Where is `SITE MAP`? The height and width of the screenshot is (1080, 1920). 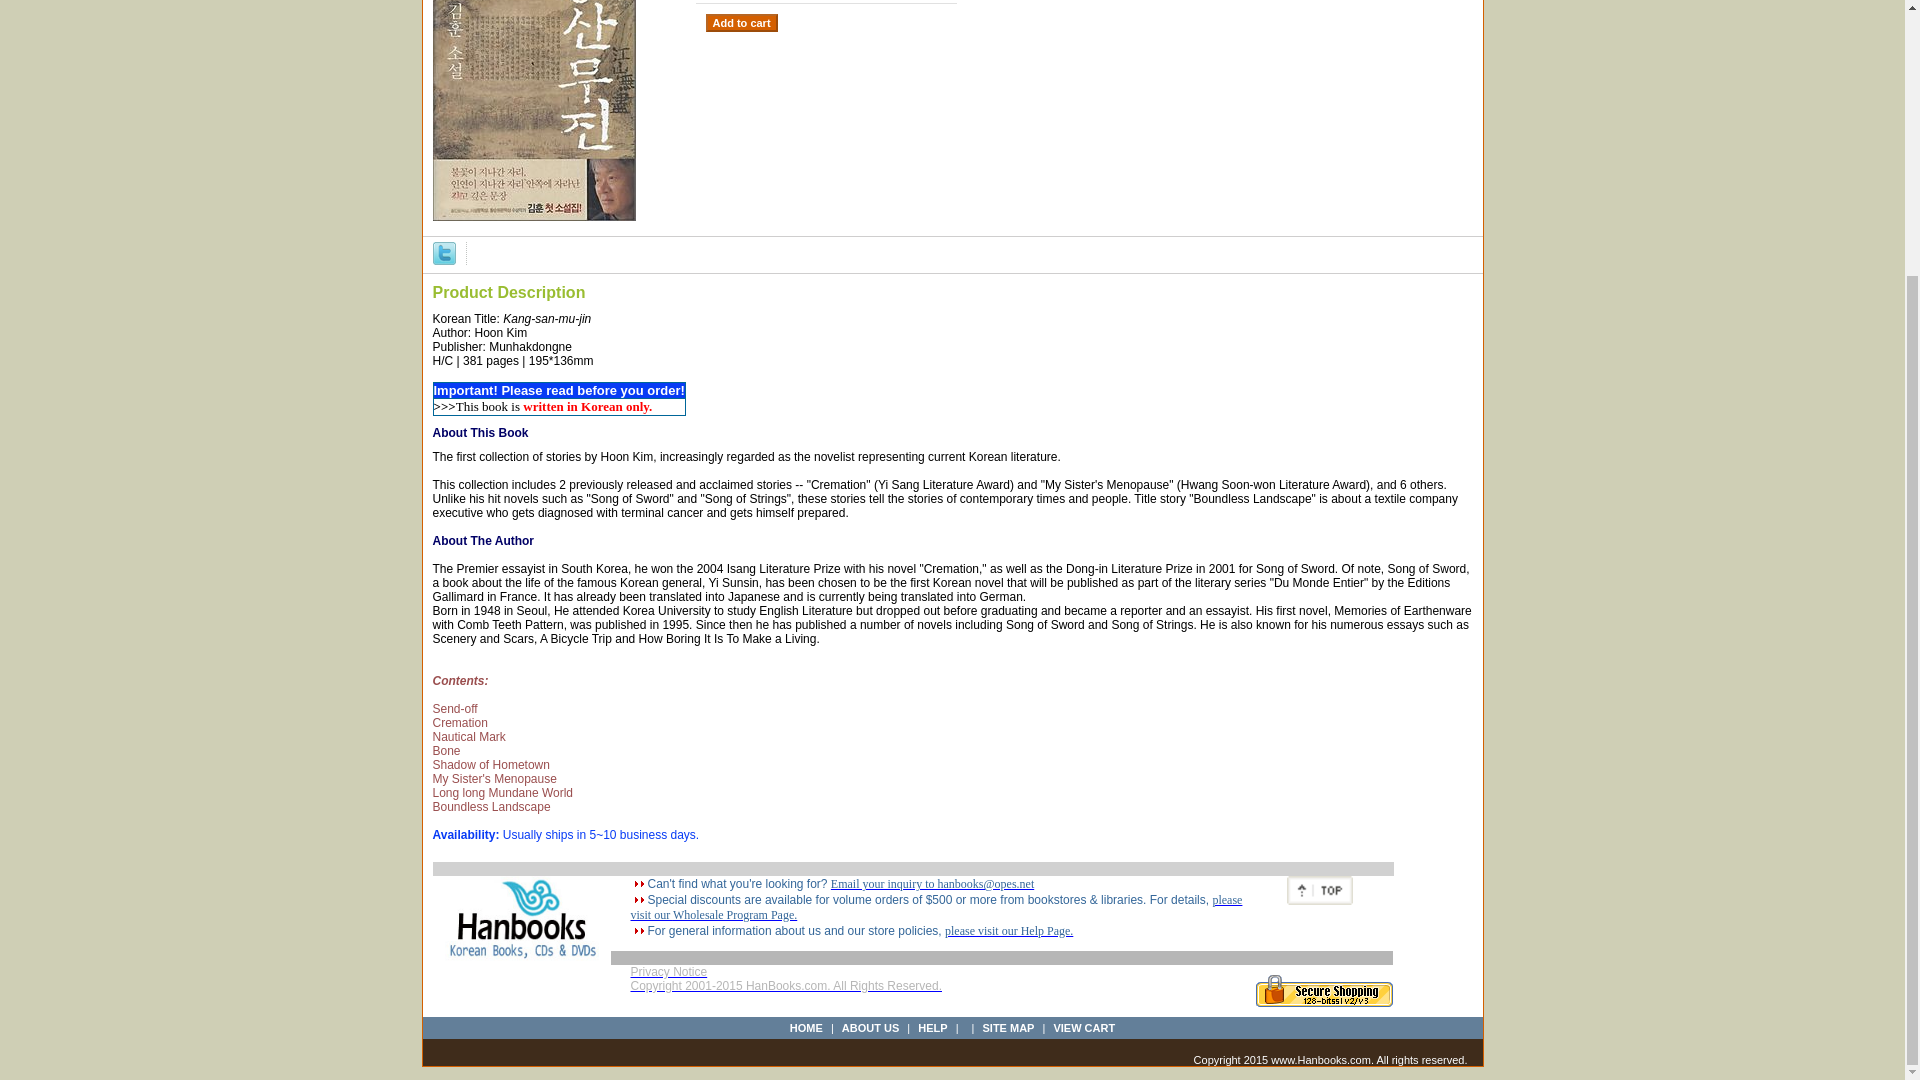
SITE MAP is located at coordinates (1008, 1027).